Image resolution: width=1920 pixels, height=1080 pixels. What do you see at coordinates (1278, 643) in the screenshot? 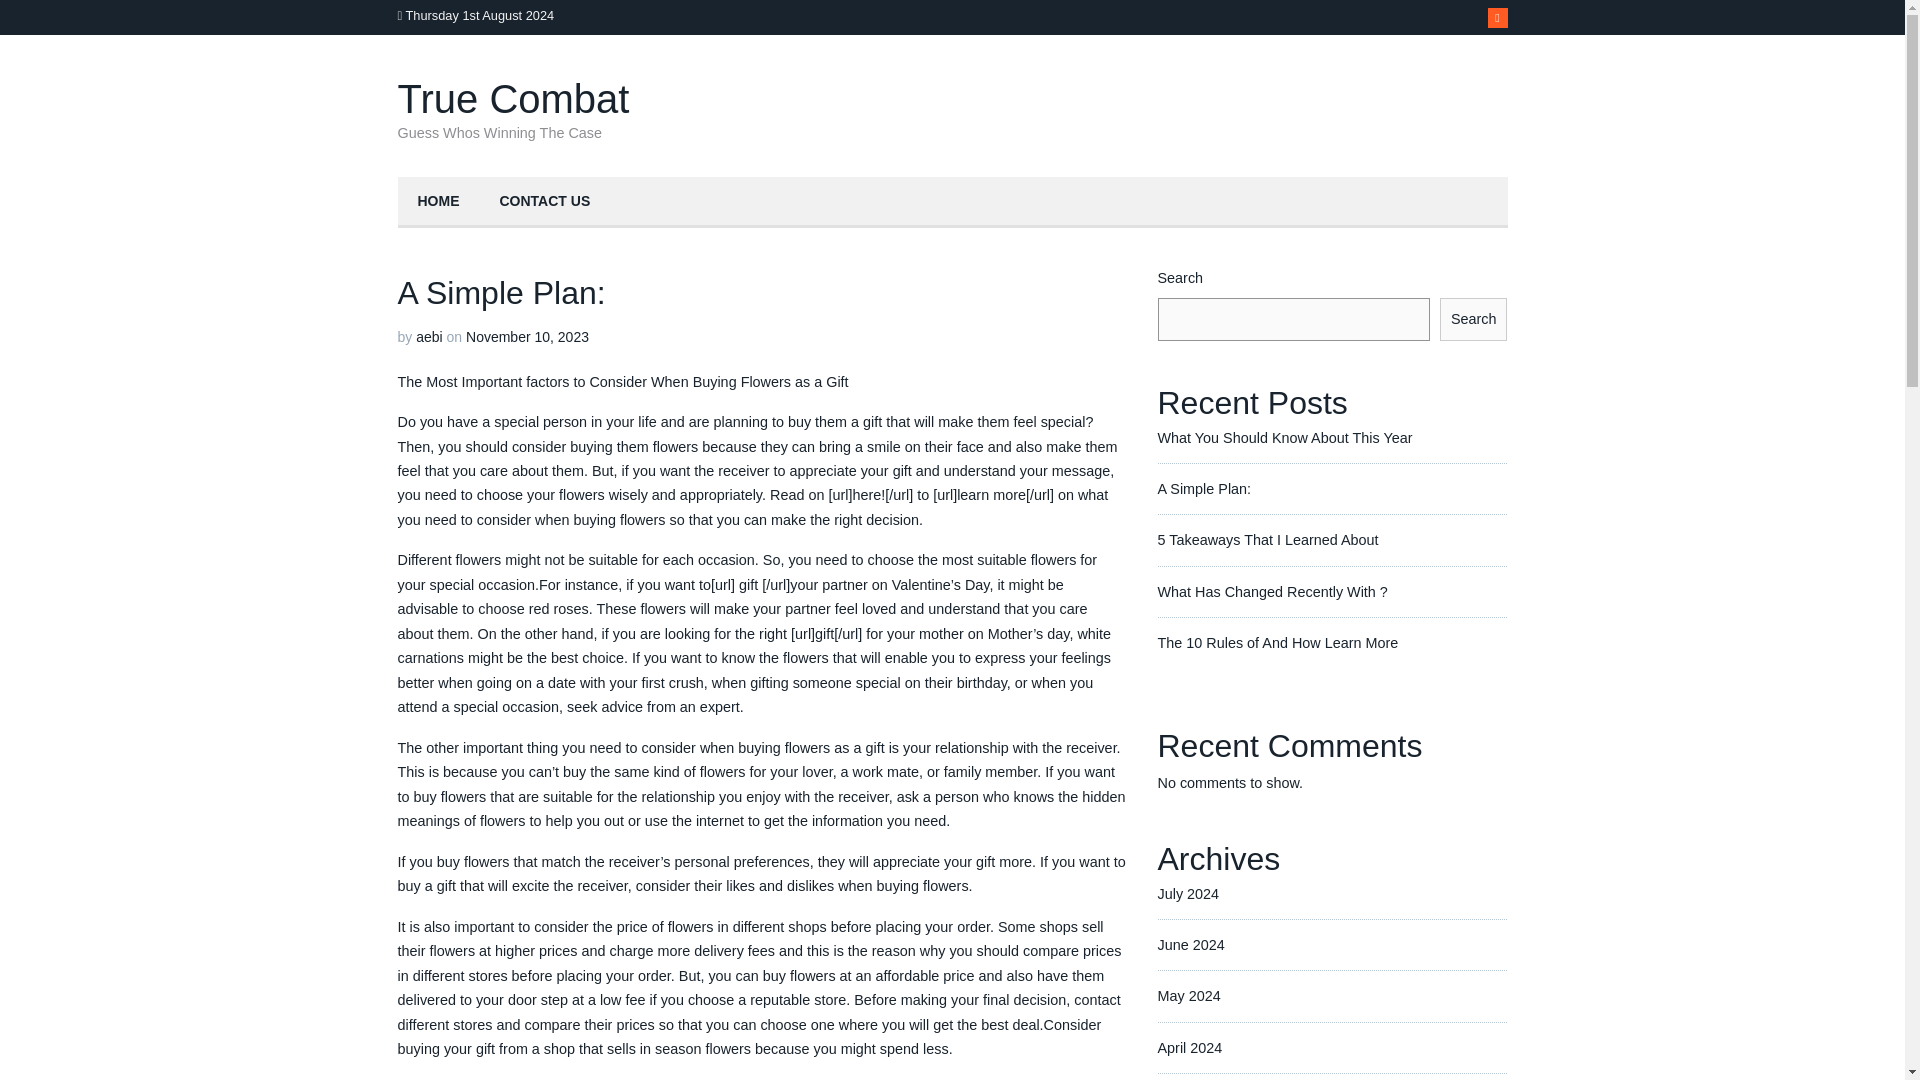
I see `The 10 Rules of And How Learn More` at bounding box center [1278, 643].